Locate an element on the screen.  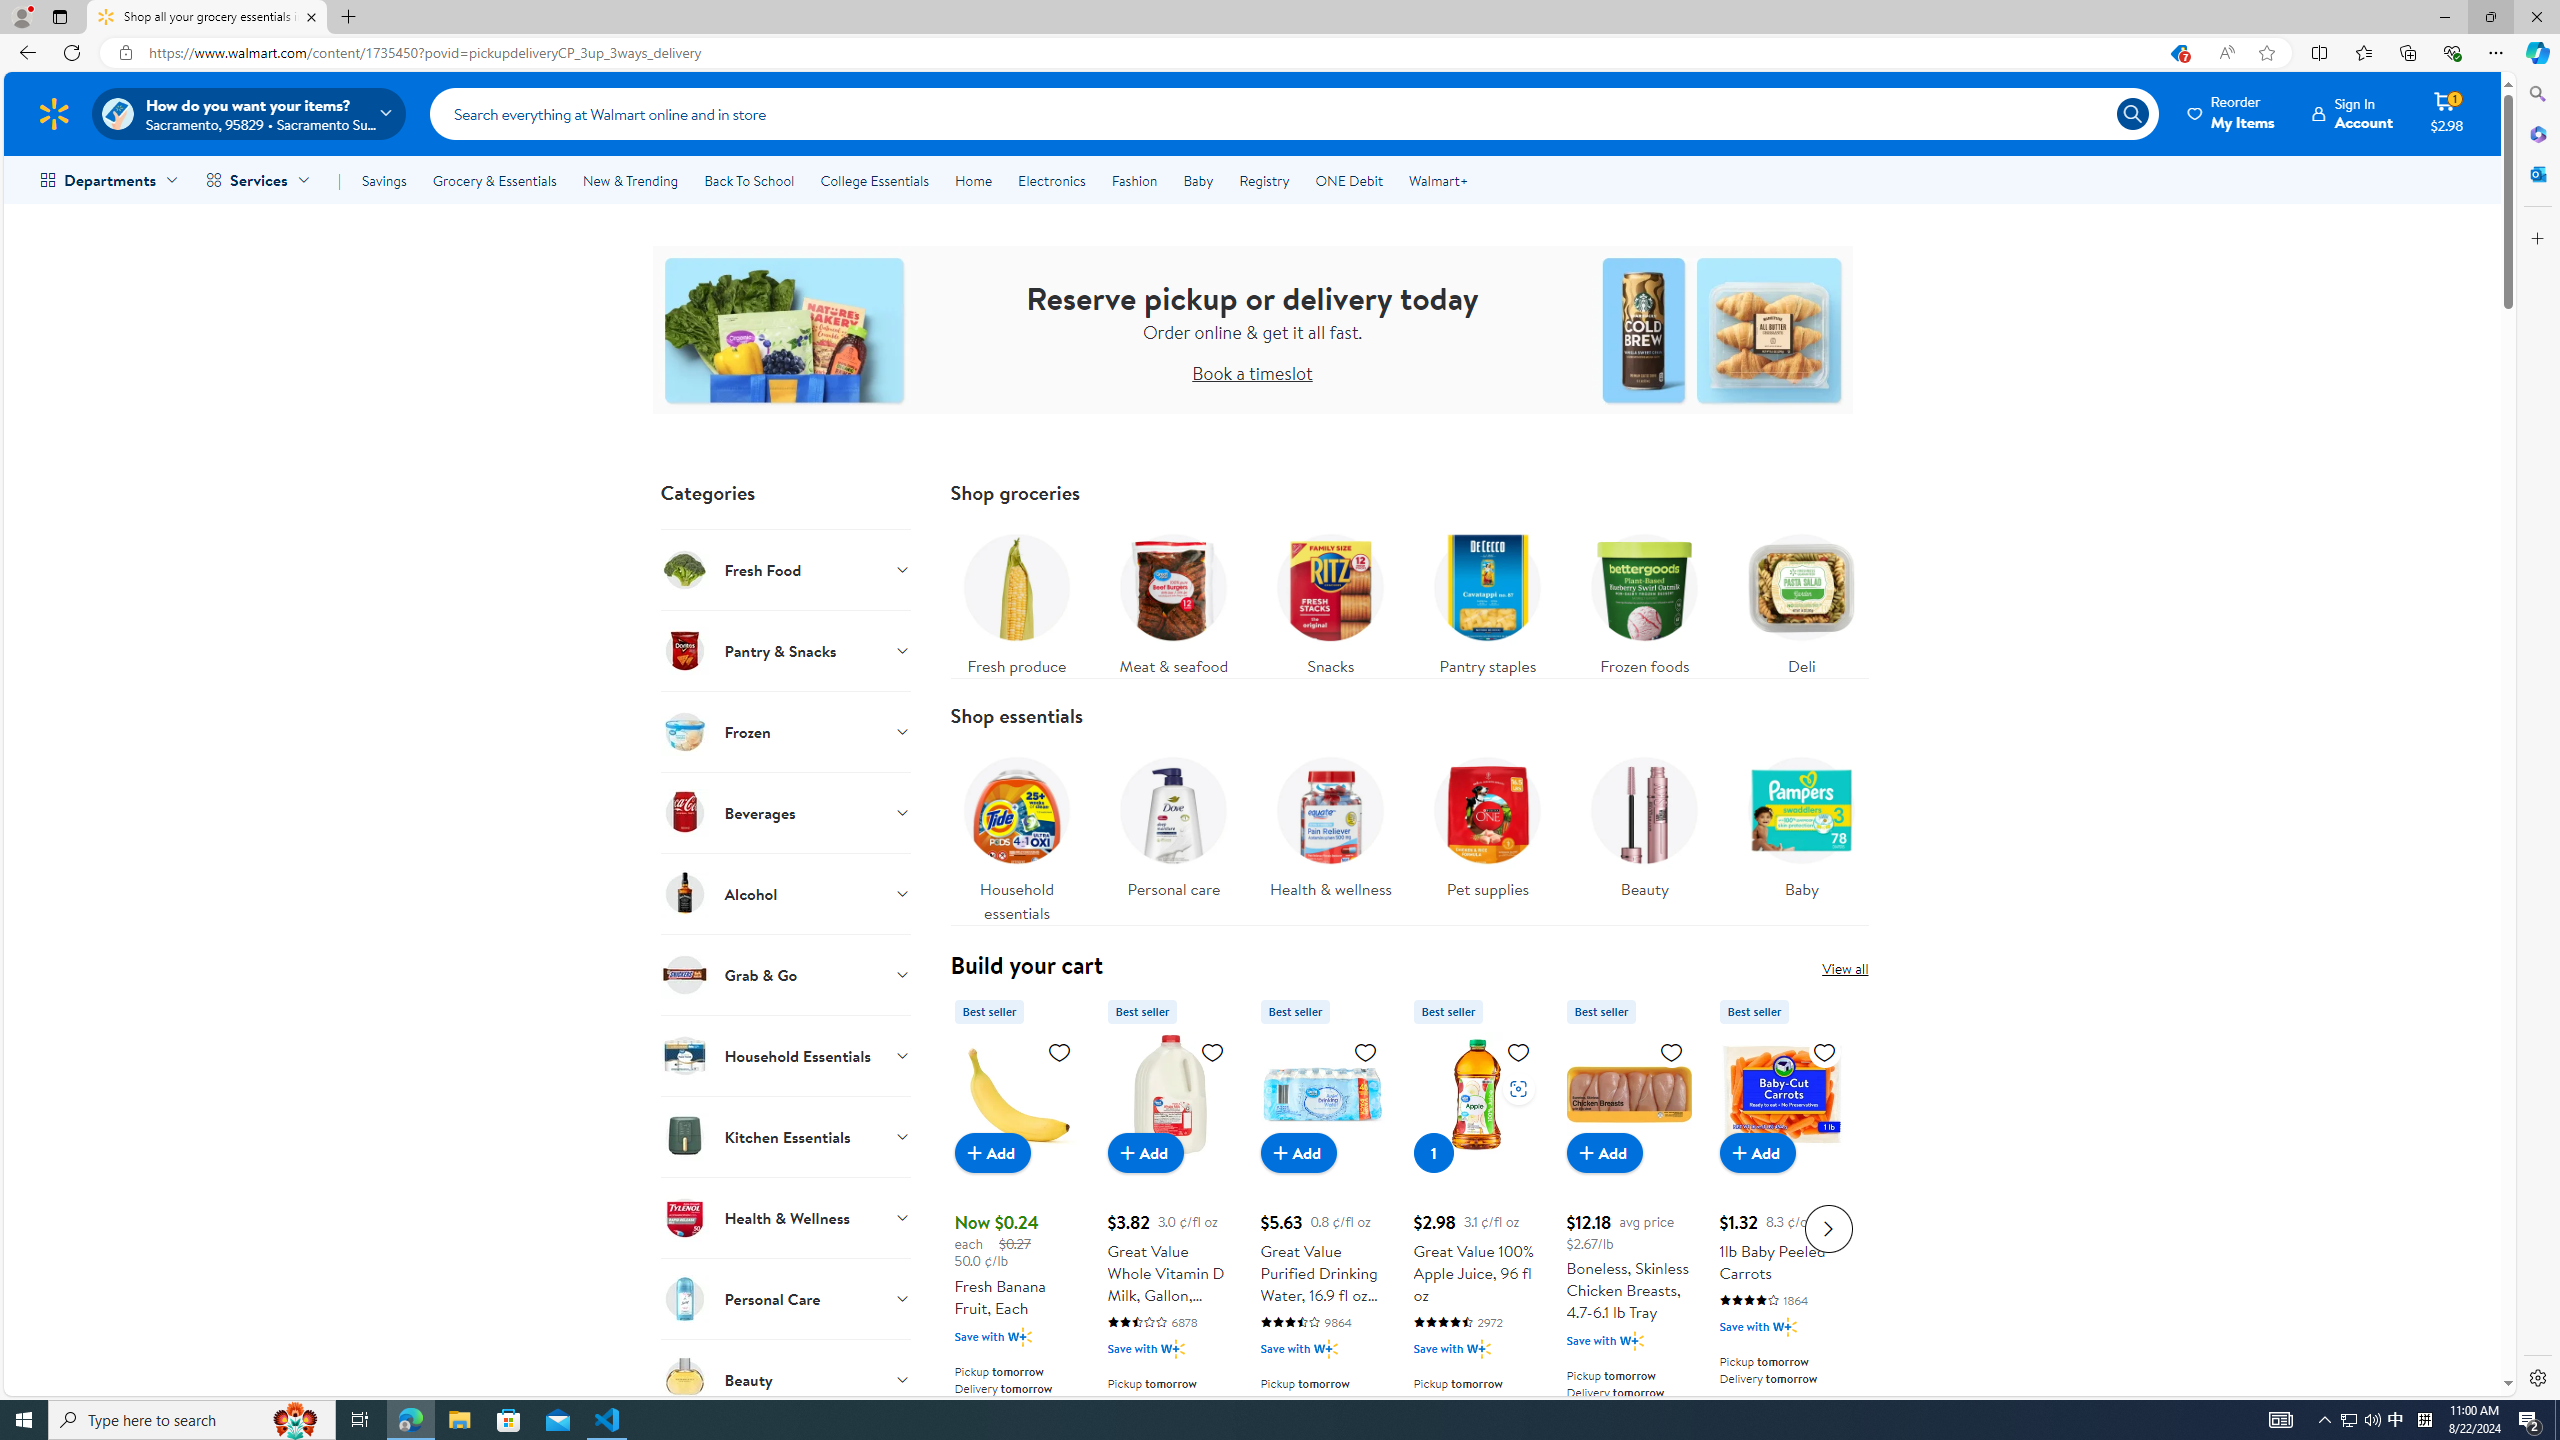
Household essentials is located at coordinates (1016, 834).